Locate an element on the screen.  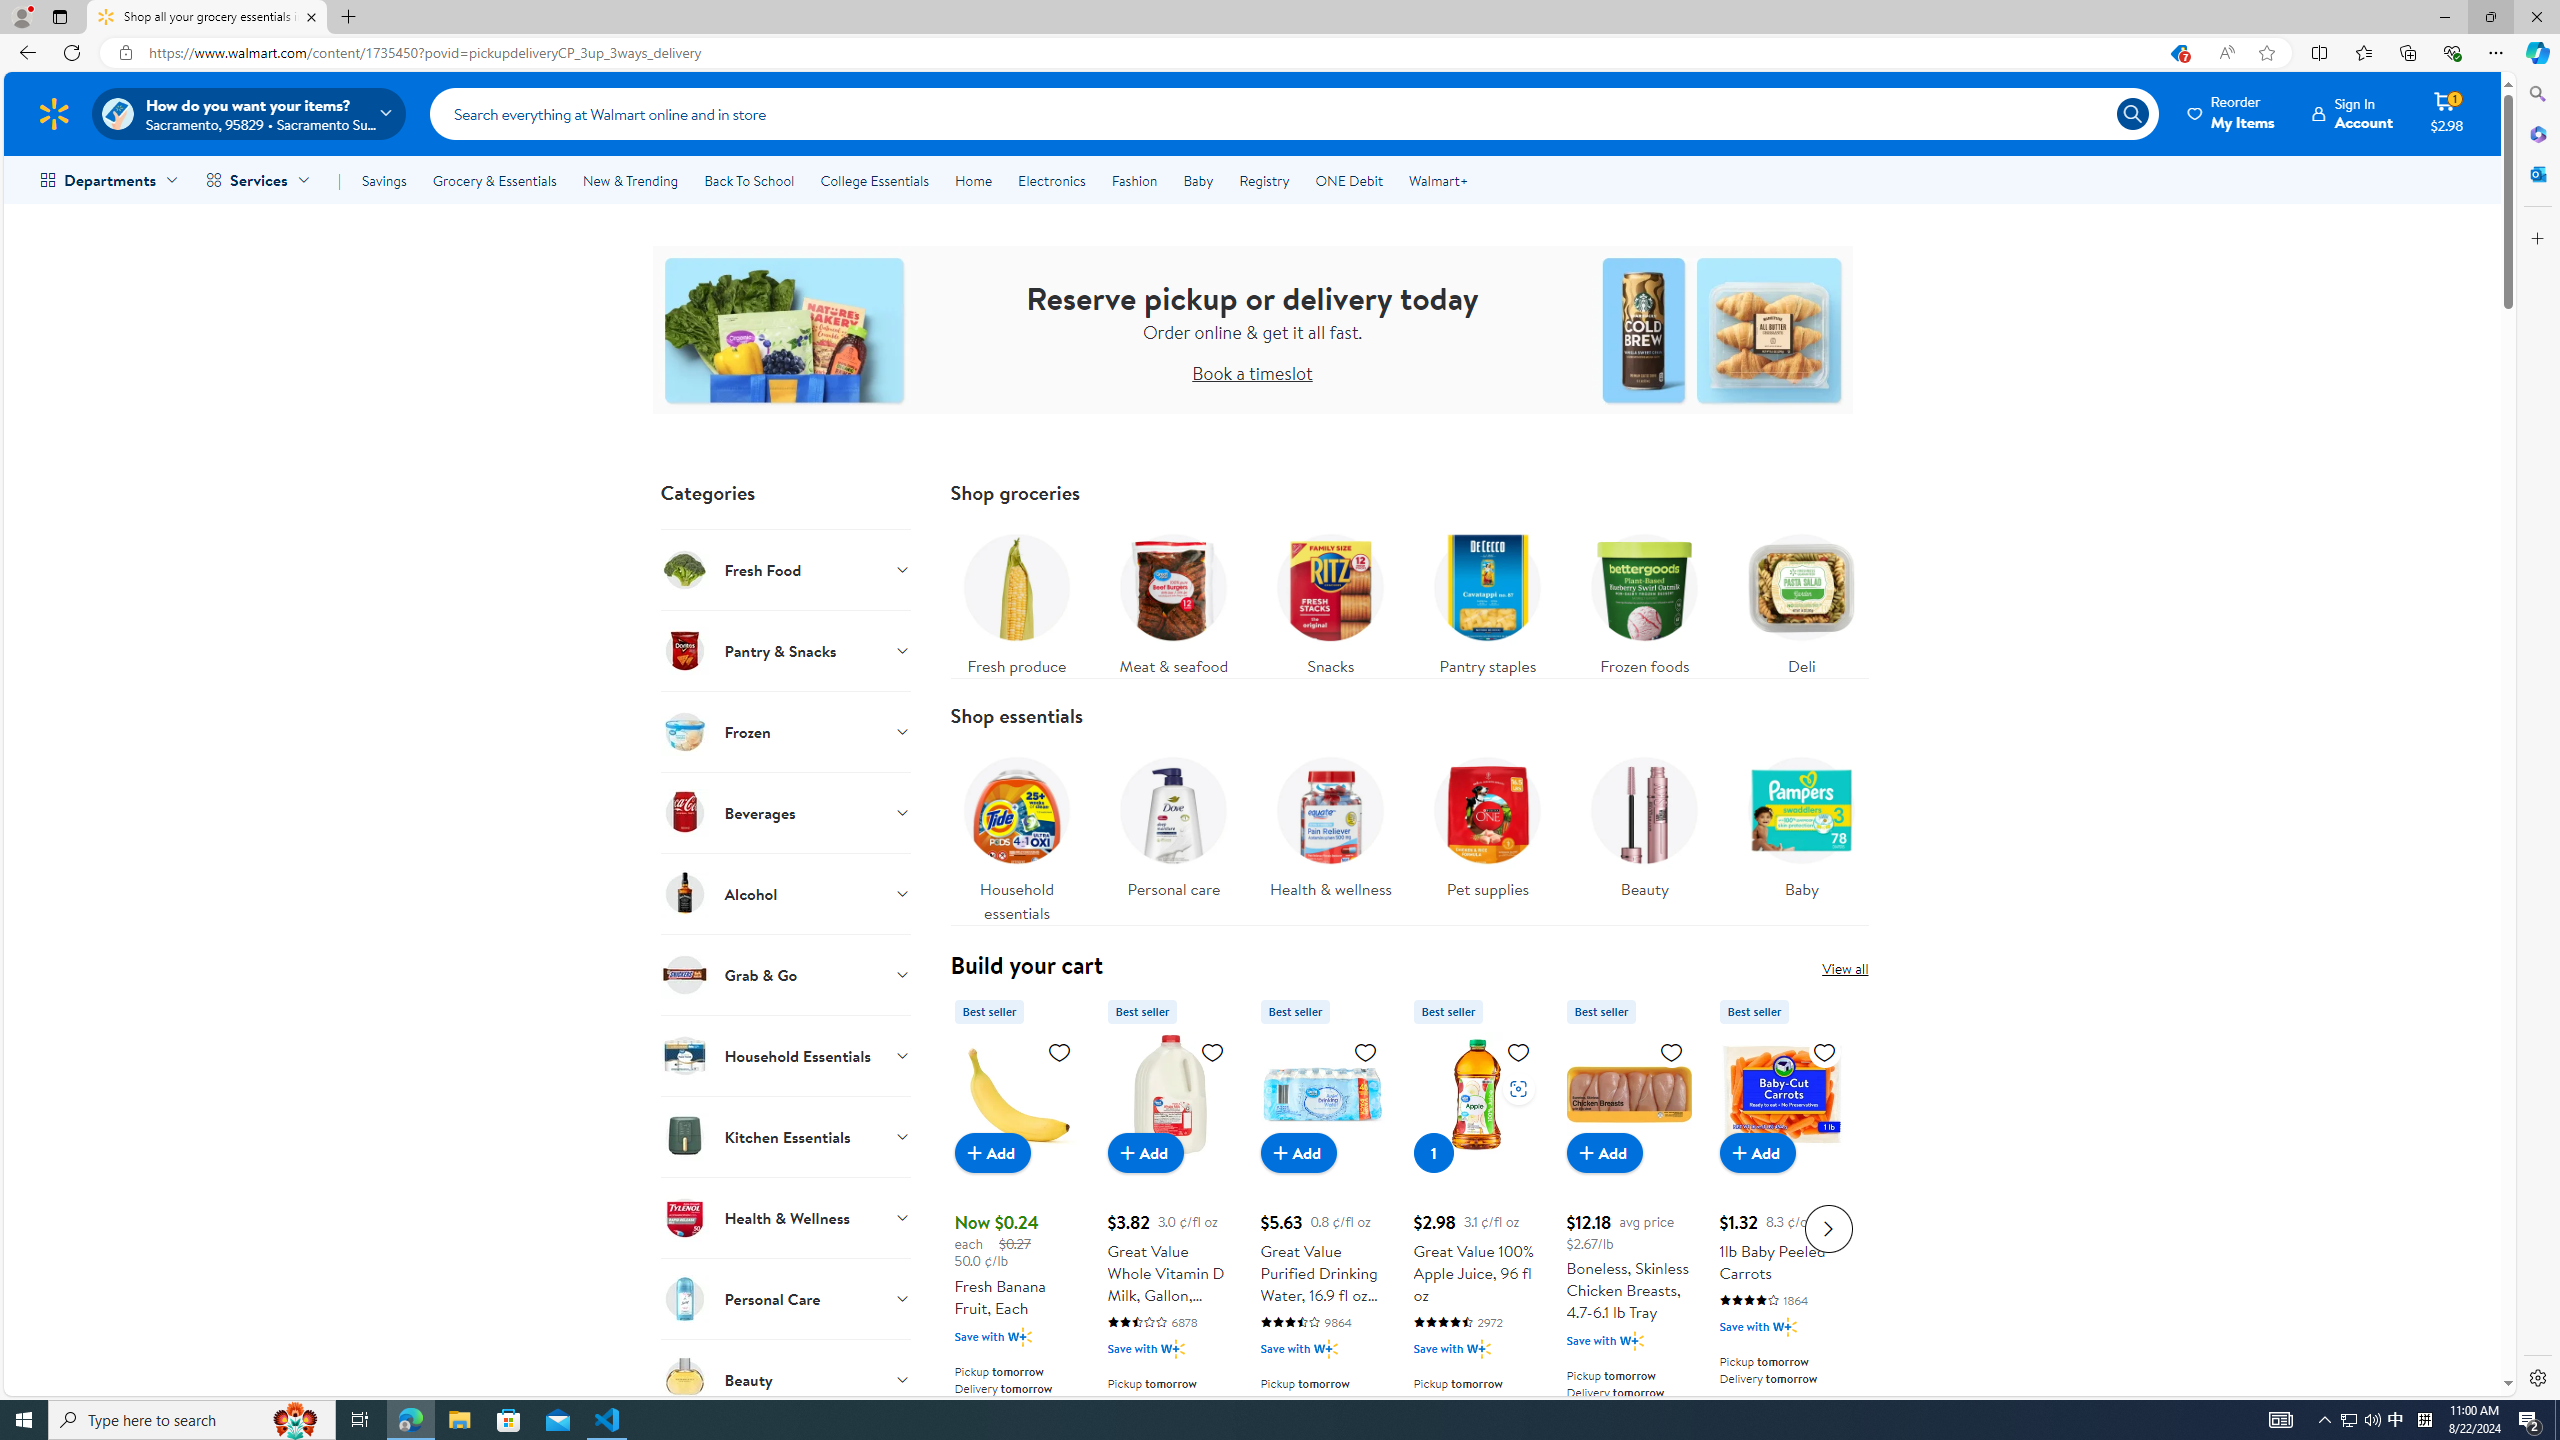
Household essentials is located at coordinates (1016, 834).